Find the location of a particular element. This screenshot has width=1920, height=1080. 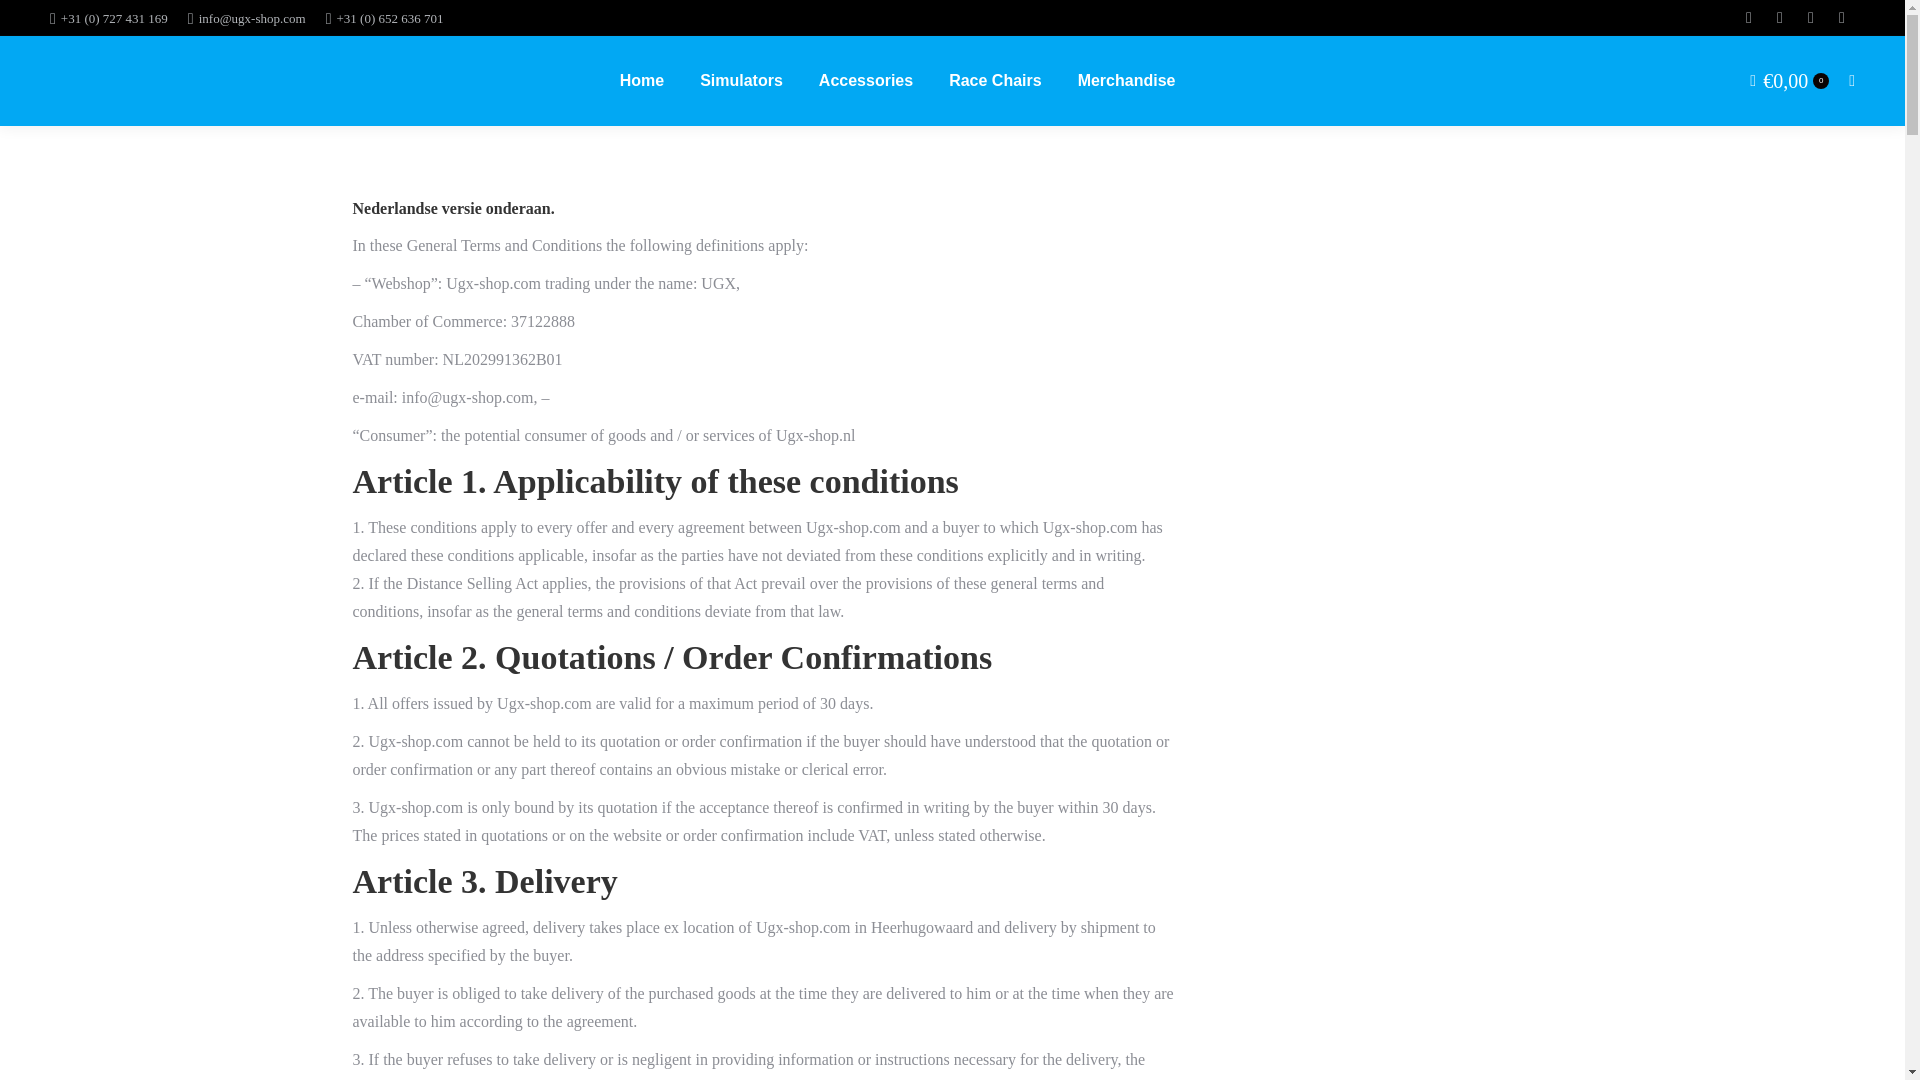

Home is located at coordinates (642, 81).